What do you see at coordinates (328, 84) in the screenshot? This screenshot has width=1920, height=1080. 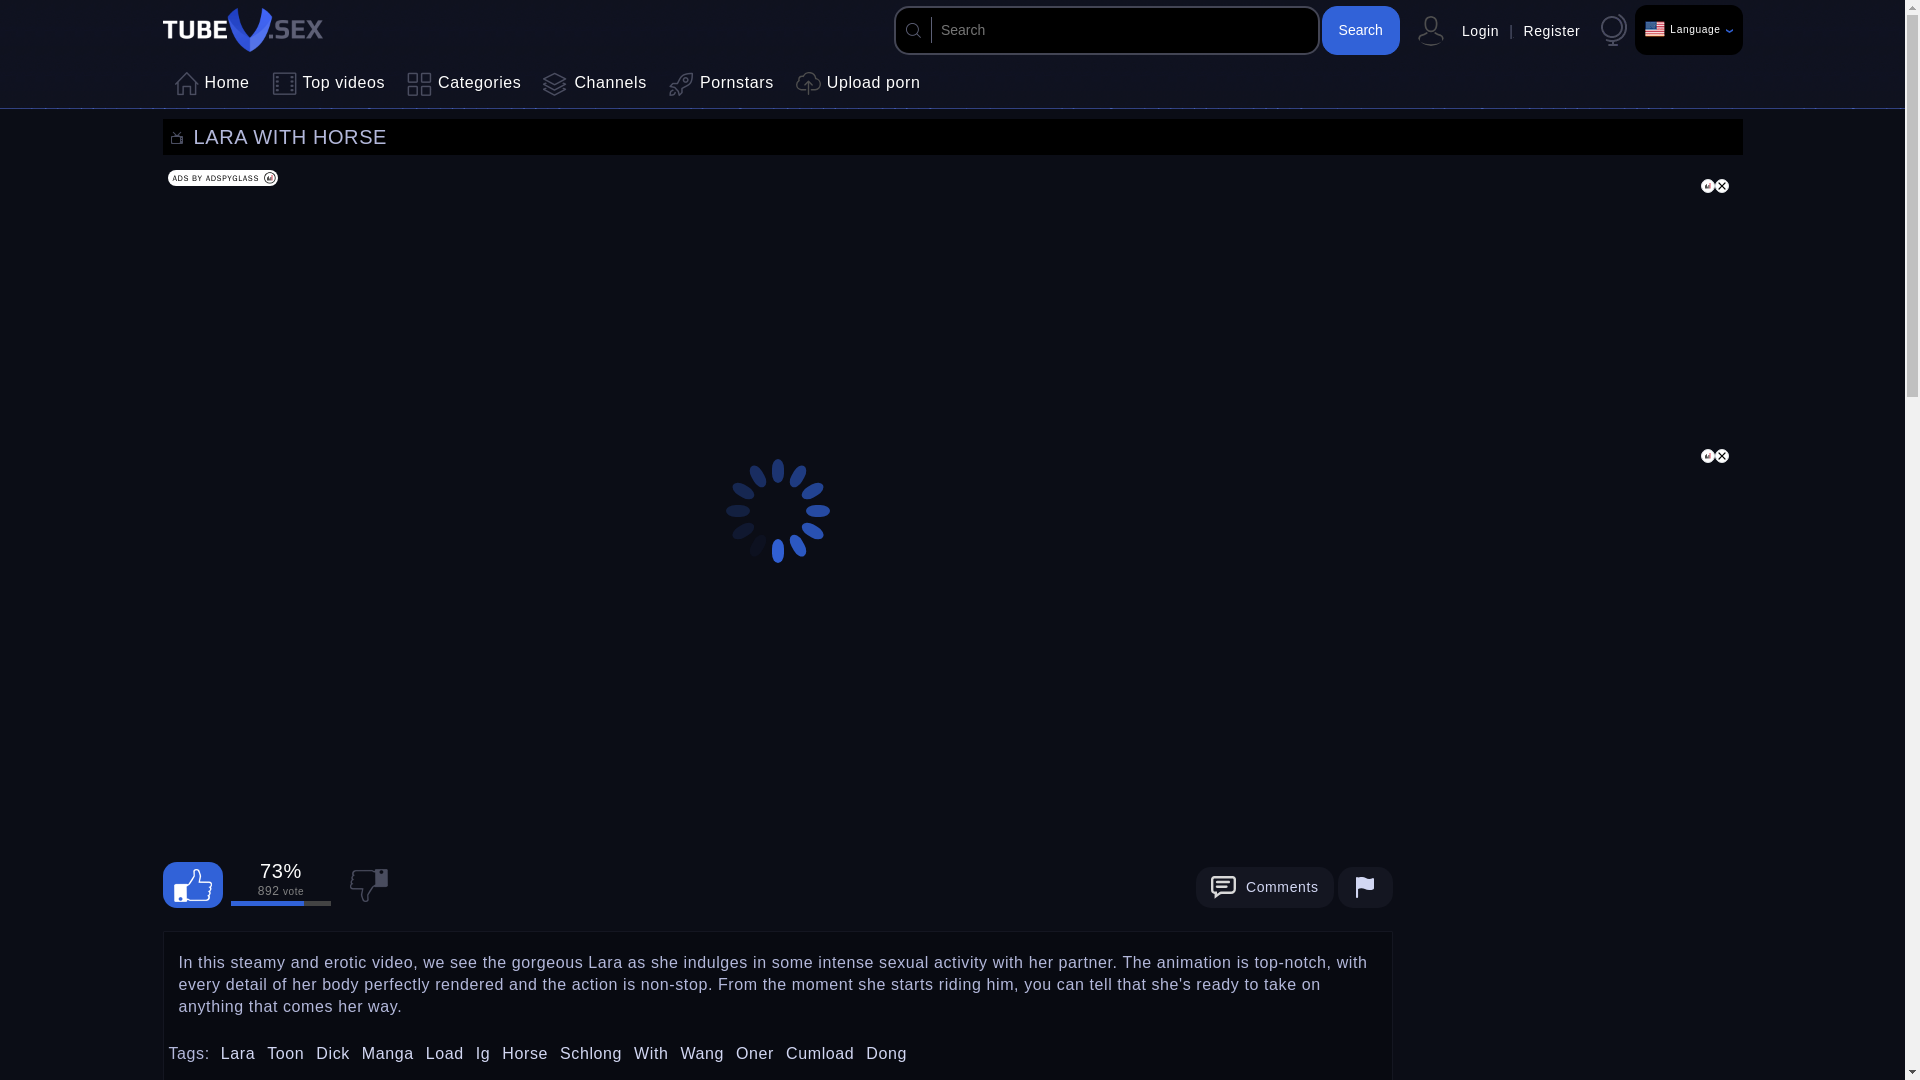 I see `Top videos` at bounding box center [328, 84].